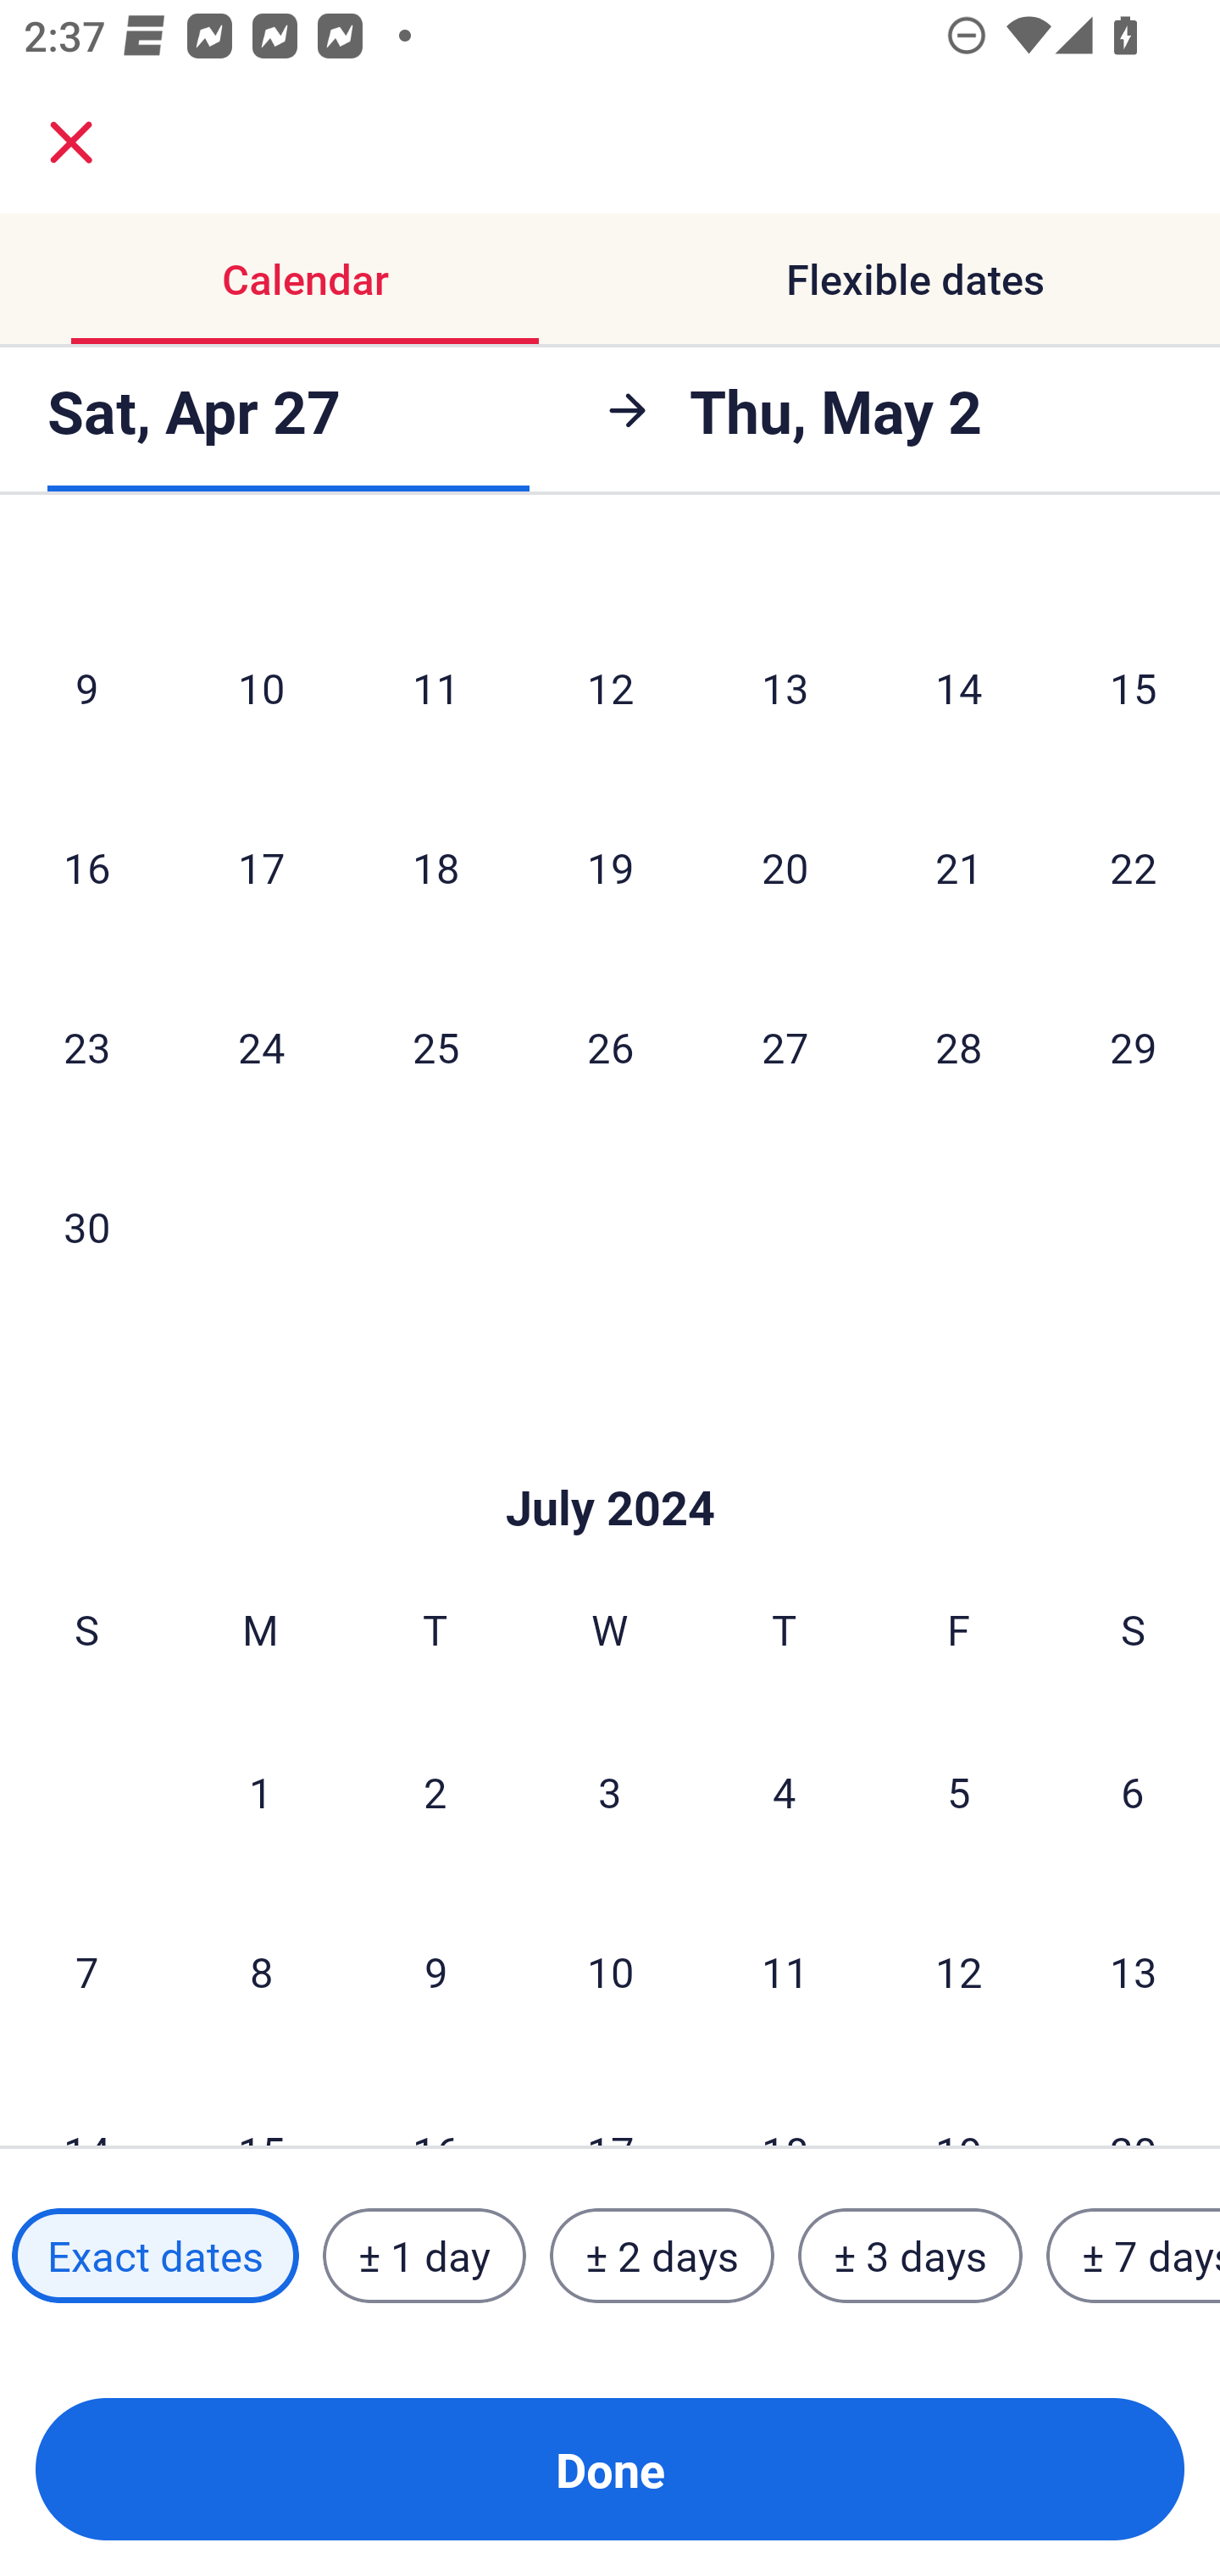  I want to click on 20 Thursday, June 20, 2024, so click(785, 866).